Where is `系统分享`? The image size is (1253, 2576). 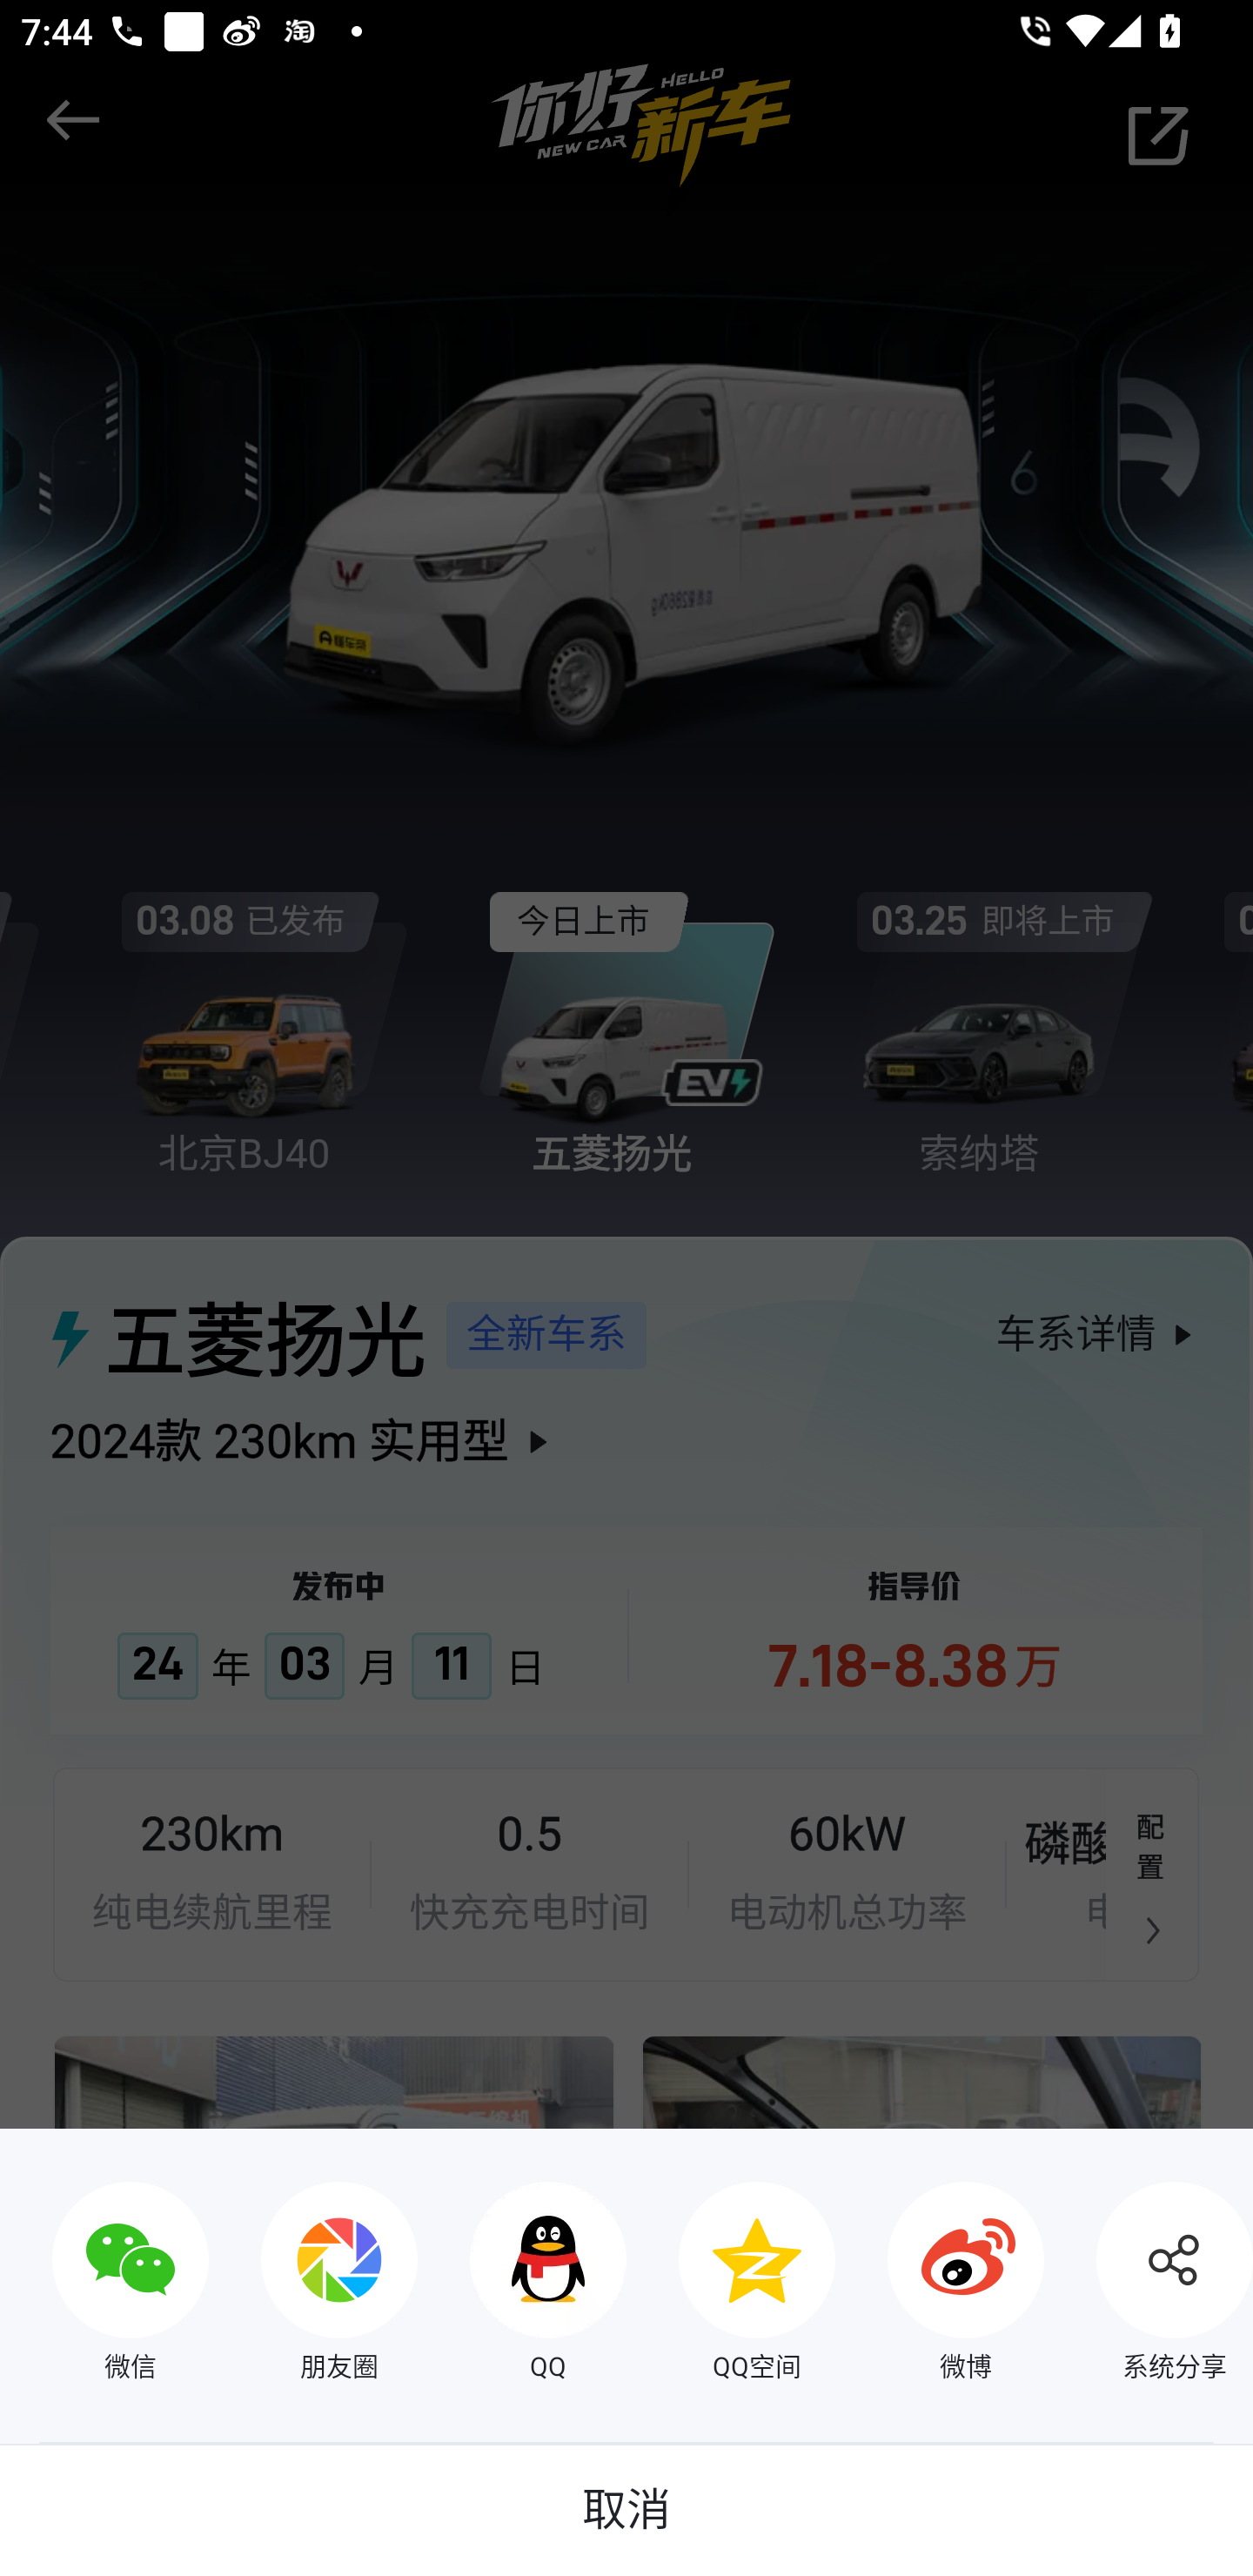 系统分享 is located at coordinates (1149, 2284).